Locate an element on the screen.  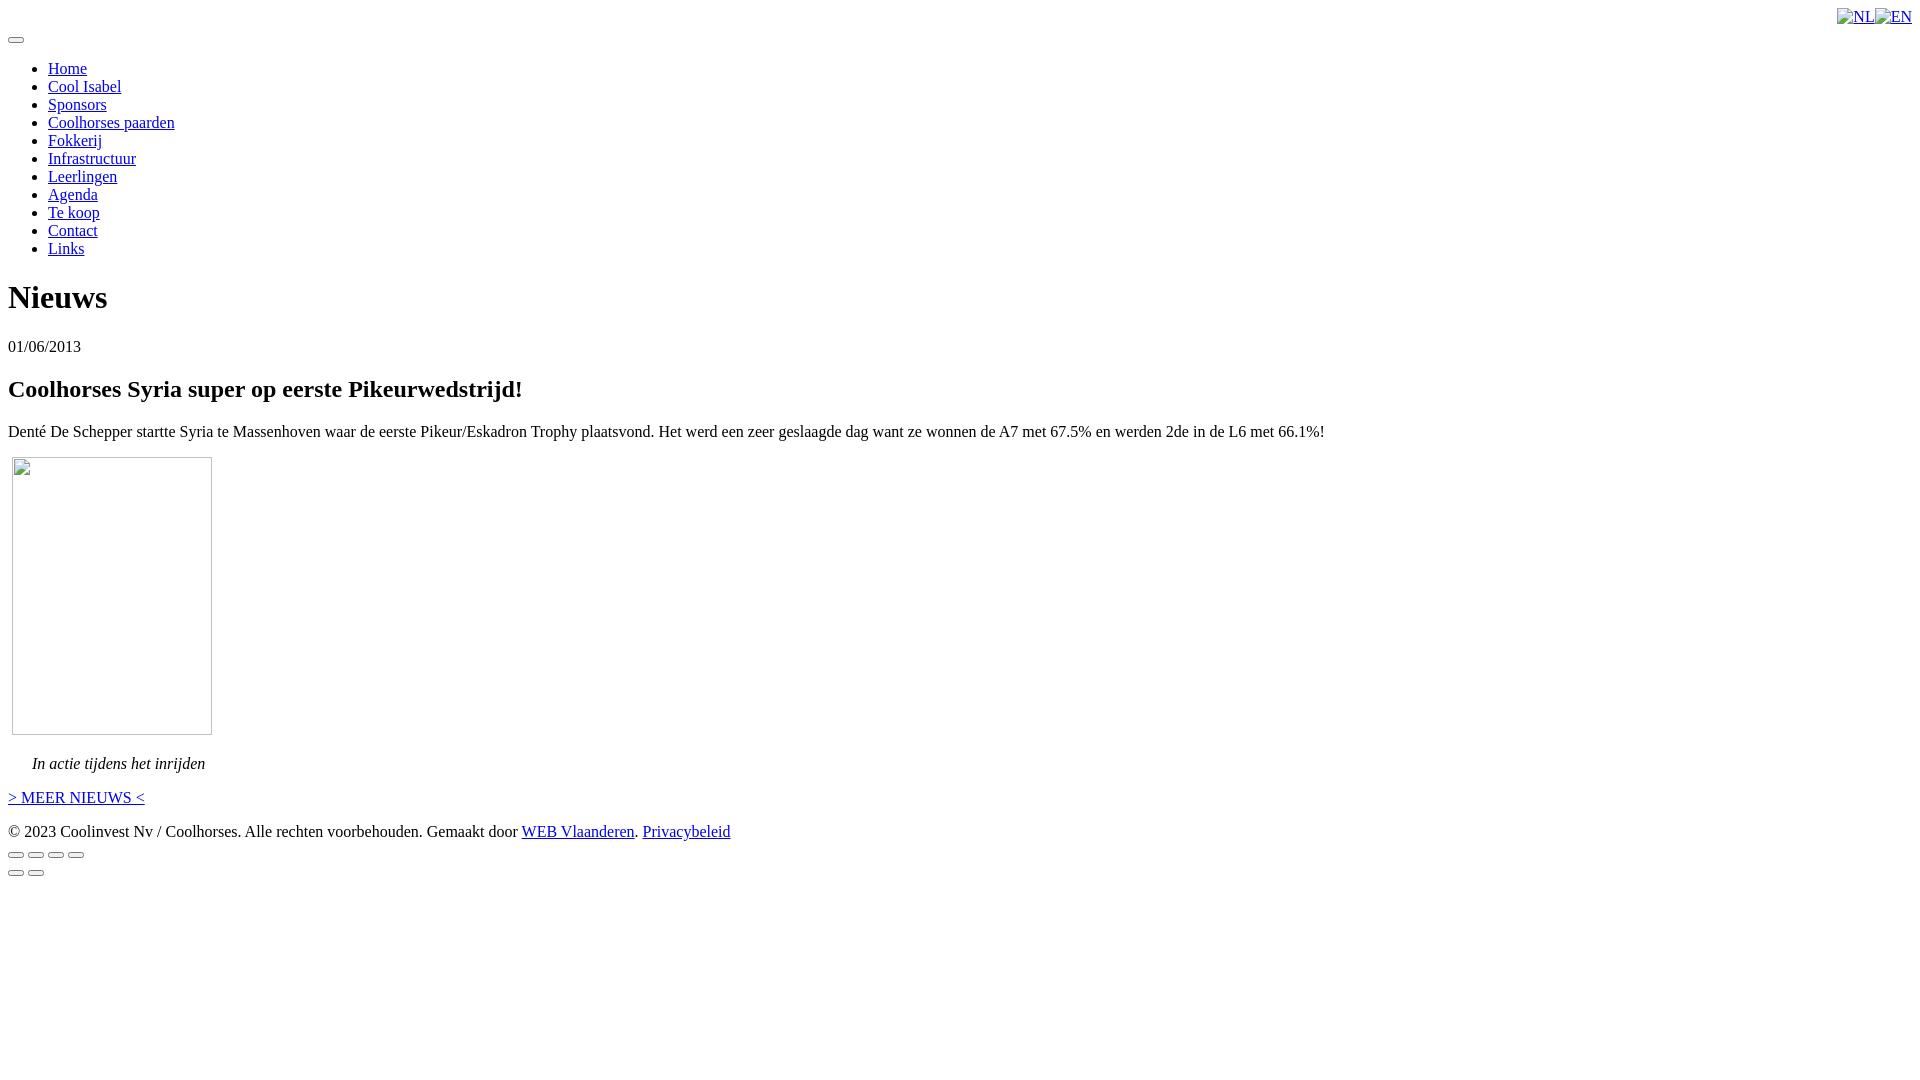
Agenda is located at coordinates (73, 194).